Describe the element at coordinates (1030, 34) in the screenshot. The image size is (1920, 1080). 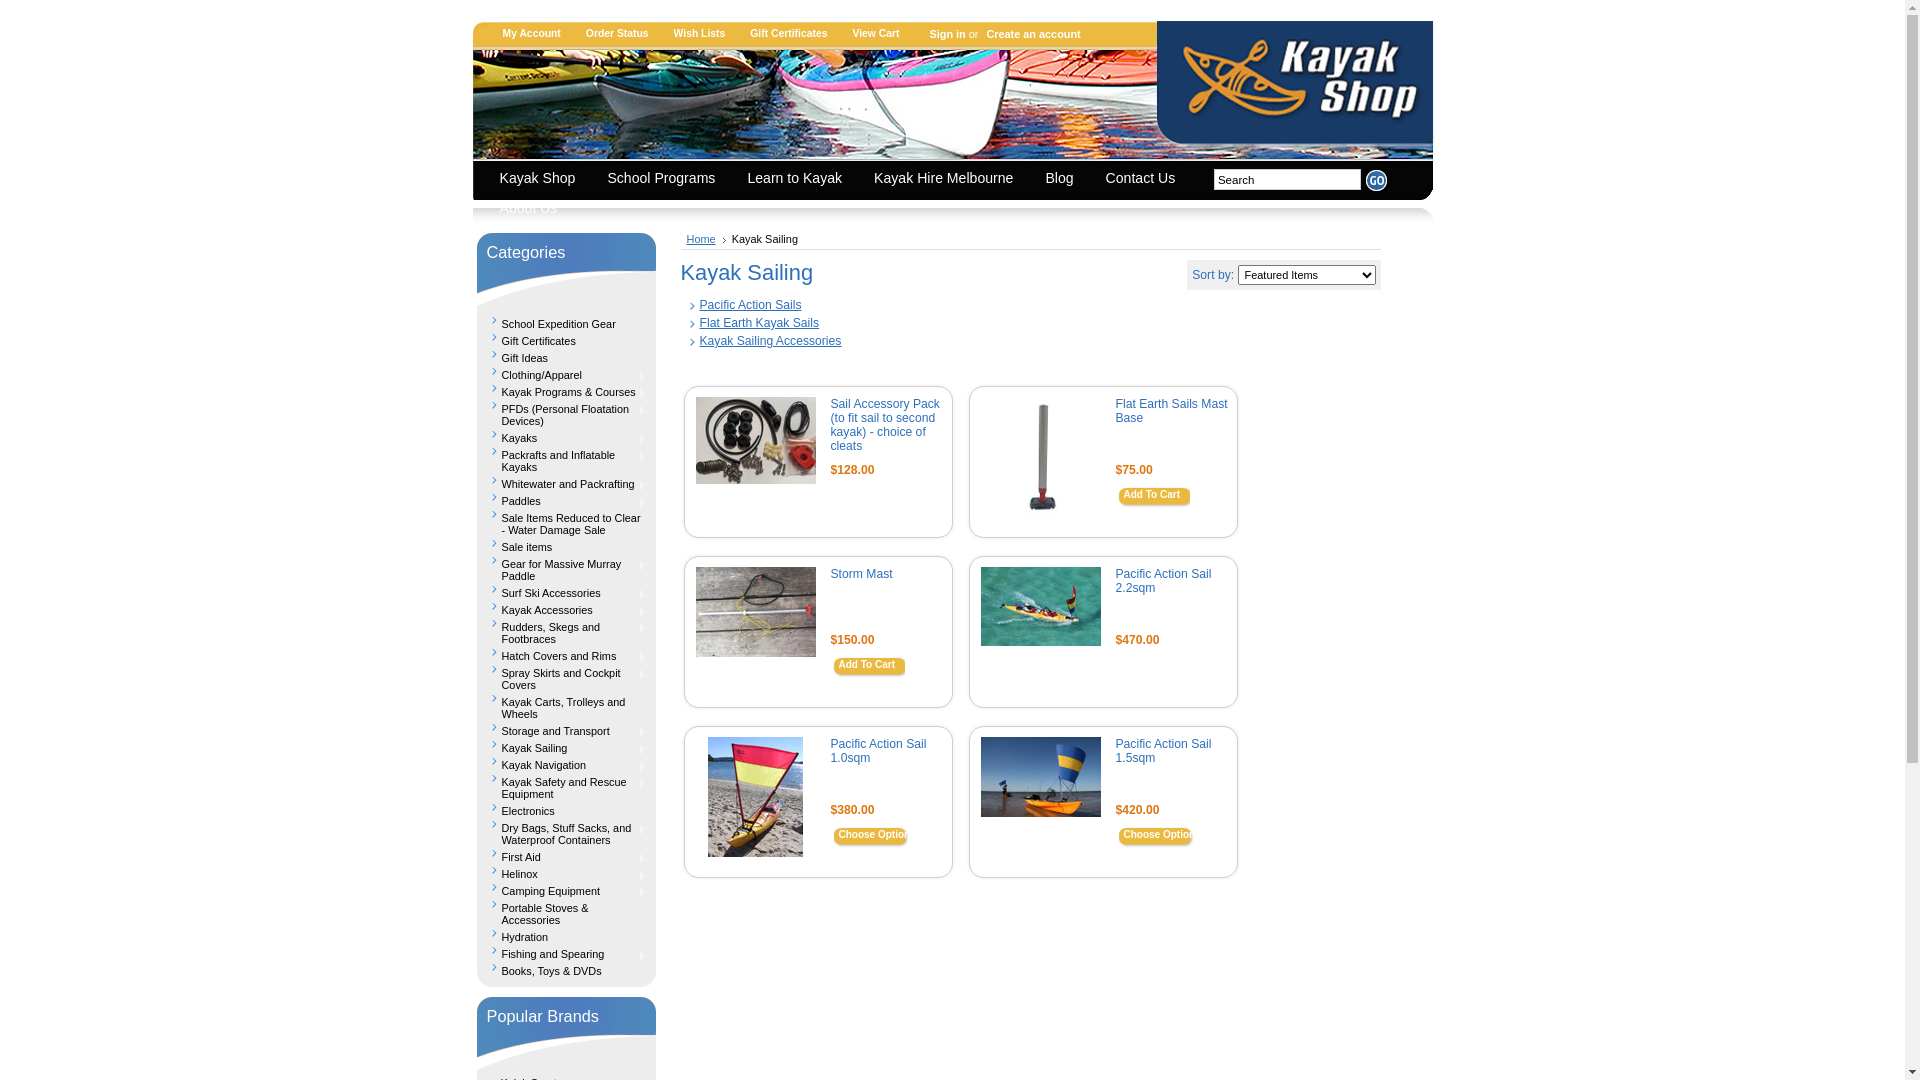
I see `Create an account` at that location.